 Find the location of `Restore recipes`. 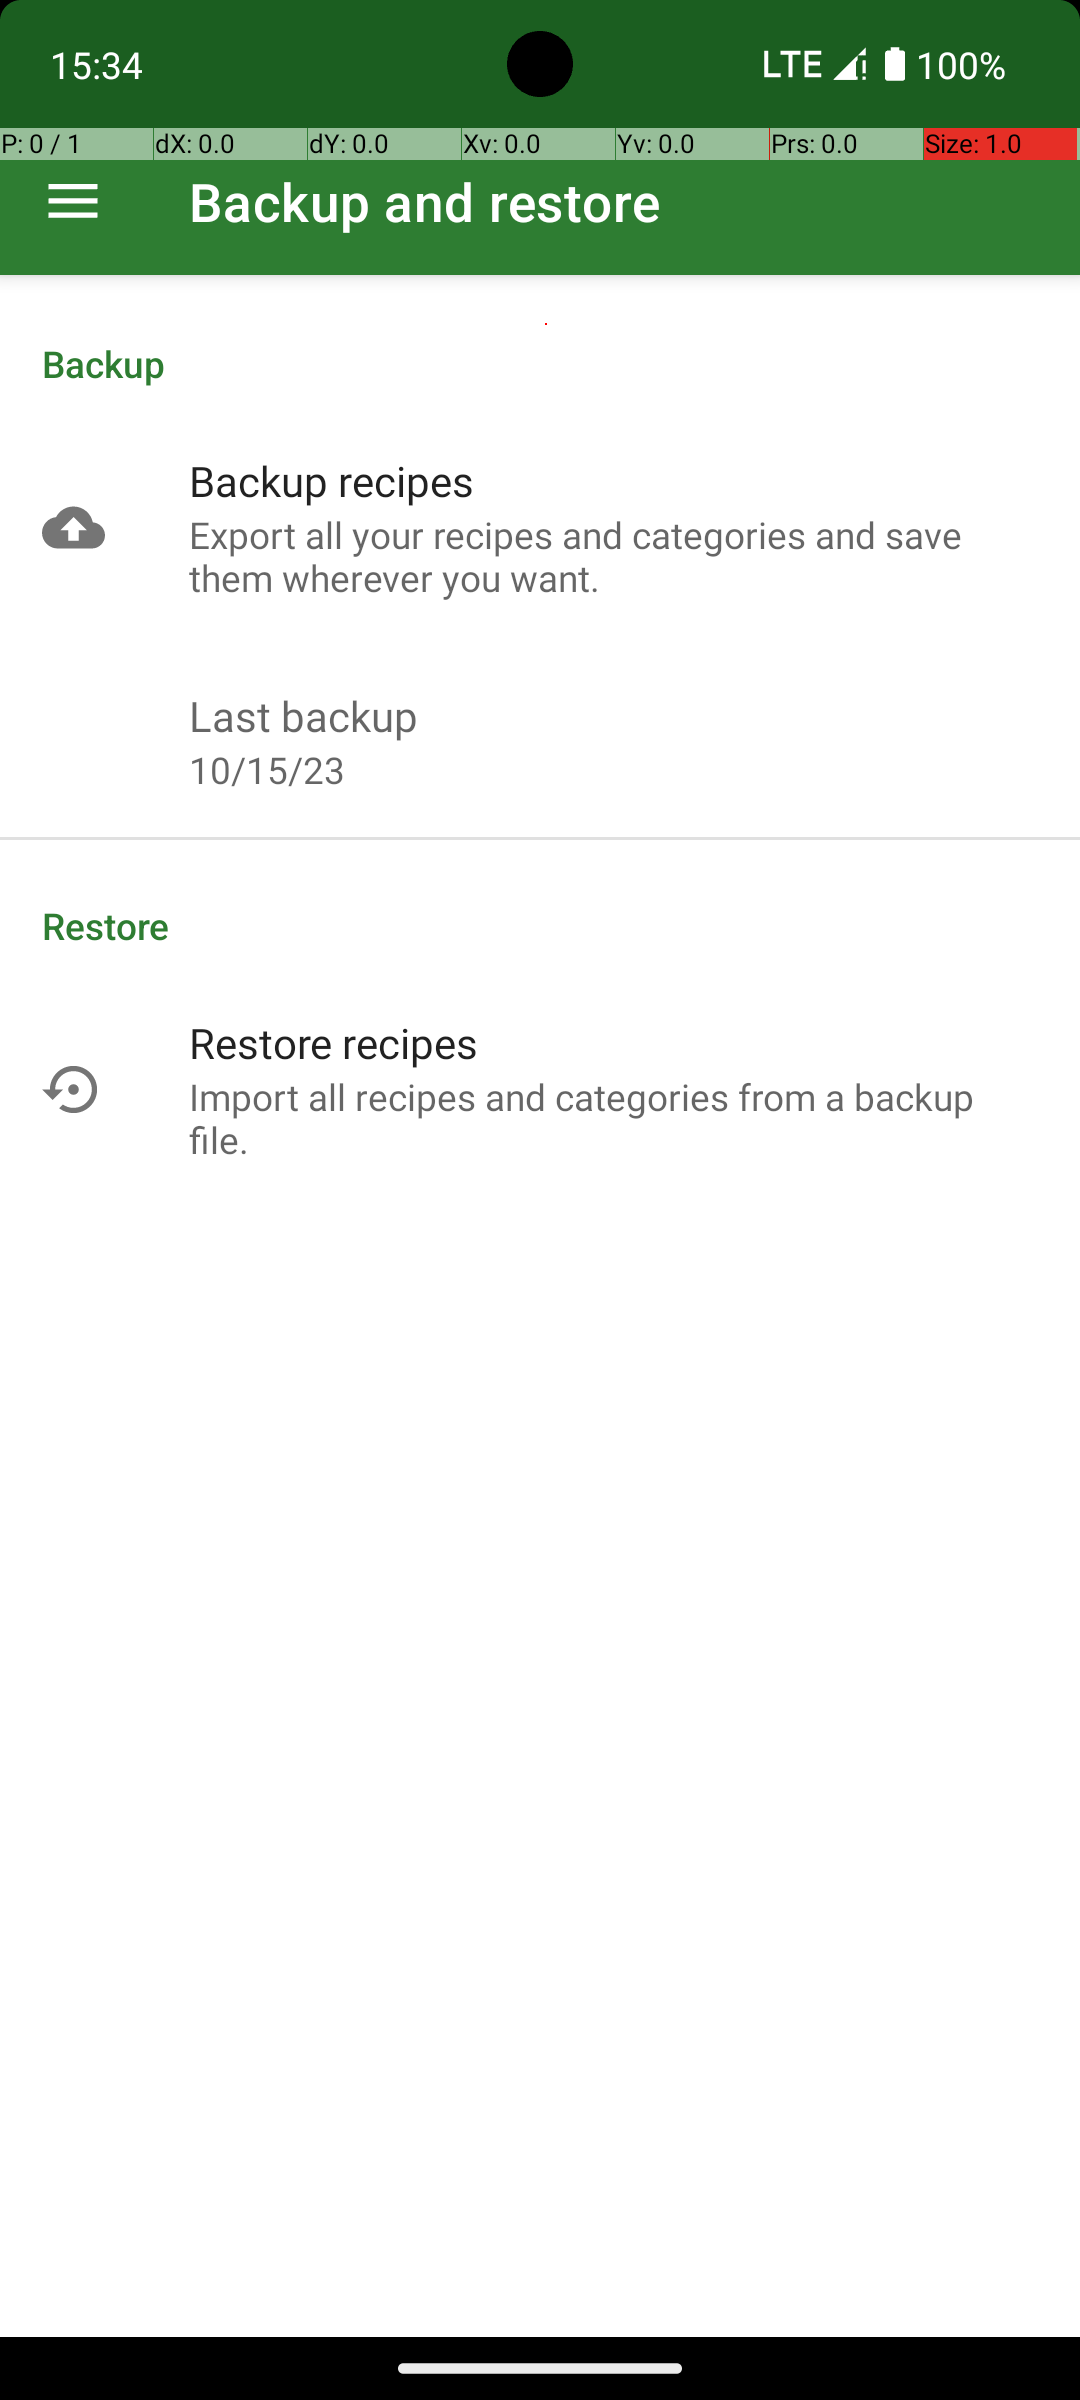

Restore recipes is located at coordinates (334, 1042).